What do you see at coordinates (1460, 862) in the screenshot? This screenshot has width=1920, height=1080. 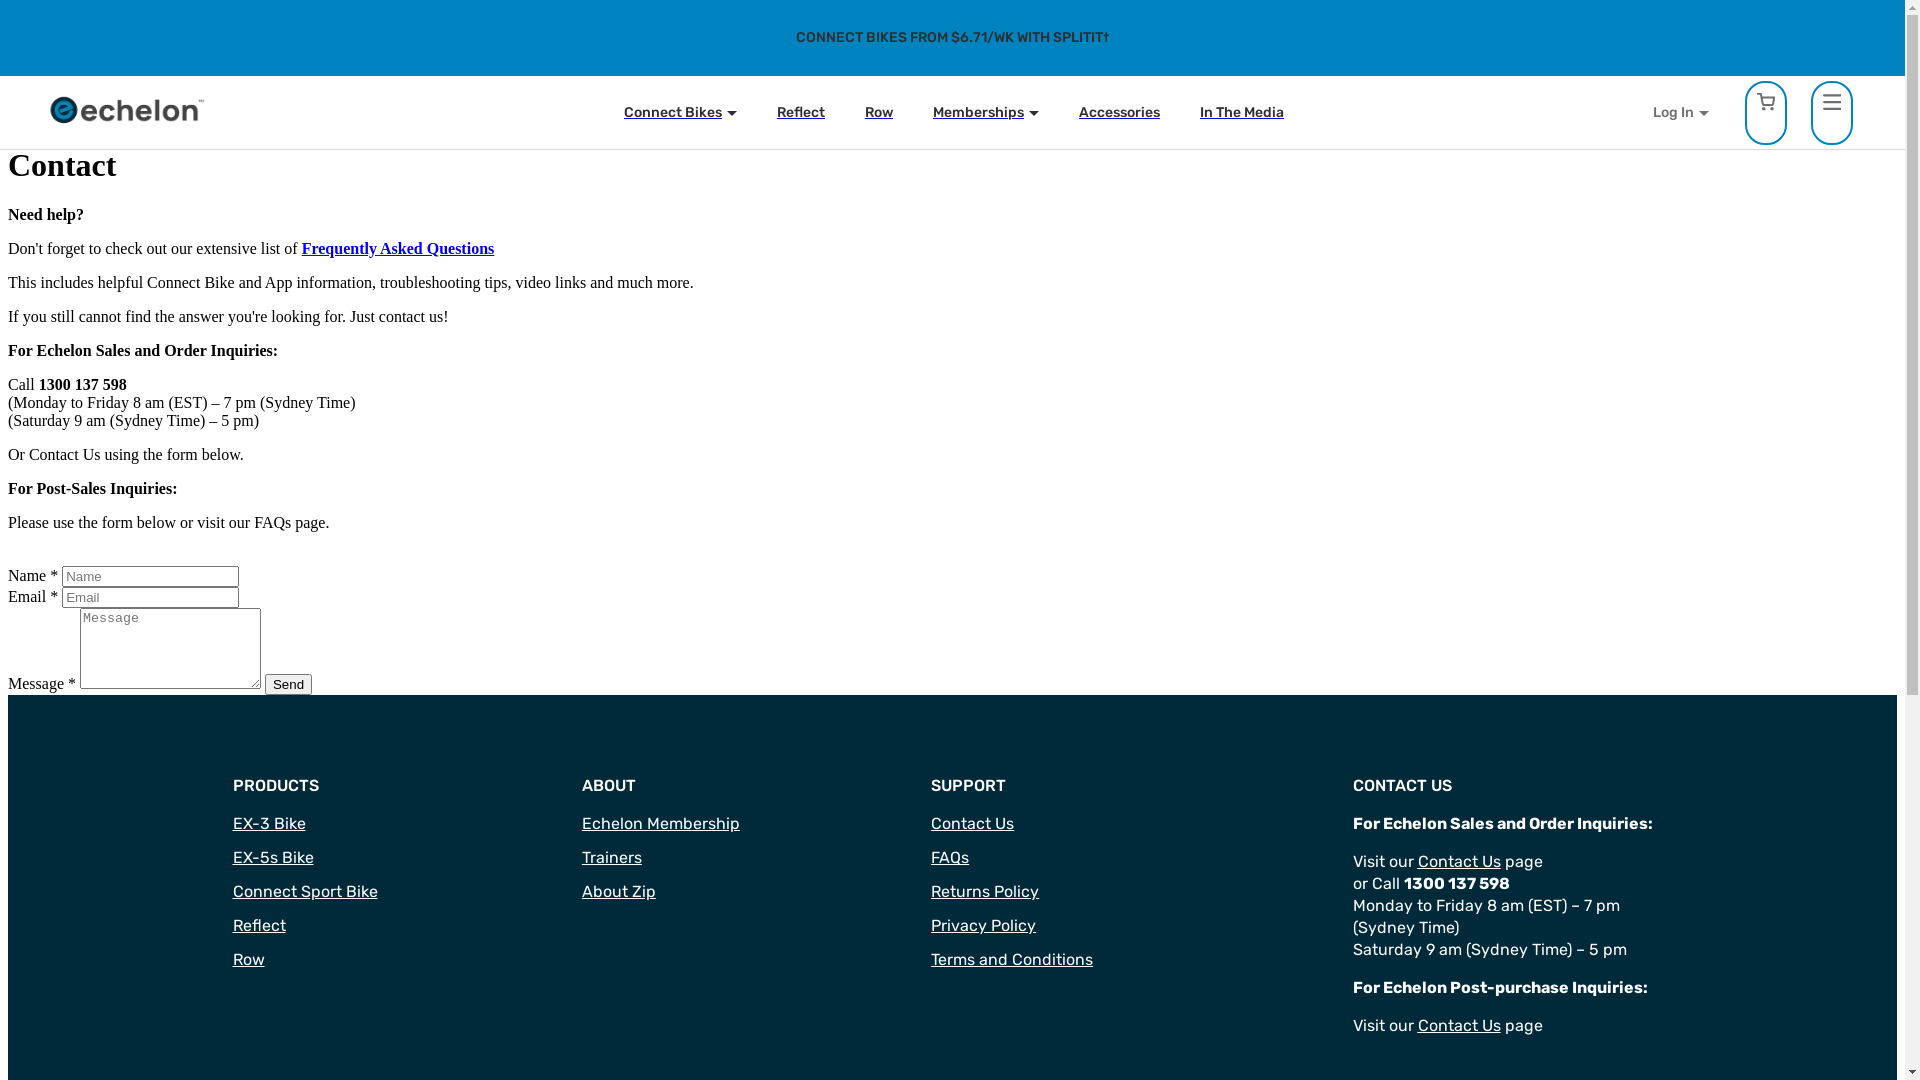 I see `Contact Us` at bounding box center [1460, 862].